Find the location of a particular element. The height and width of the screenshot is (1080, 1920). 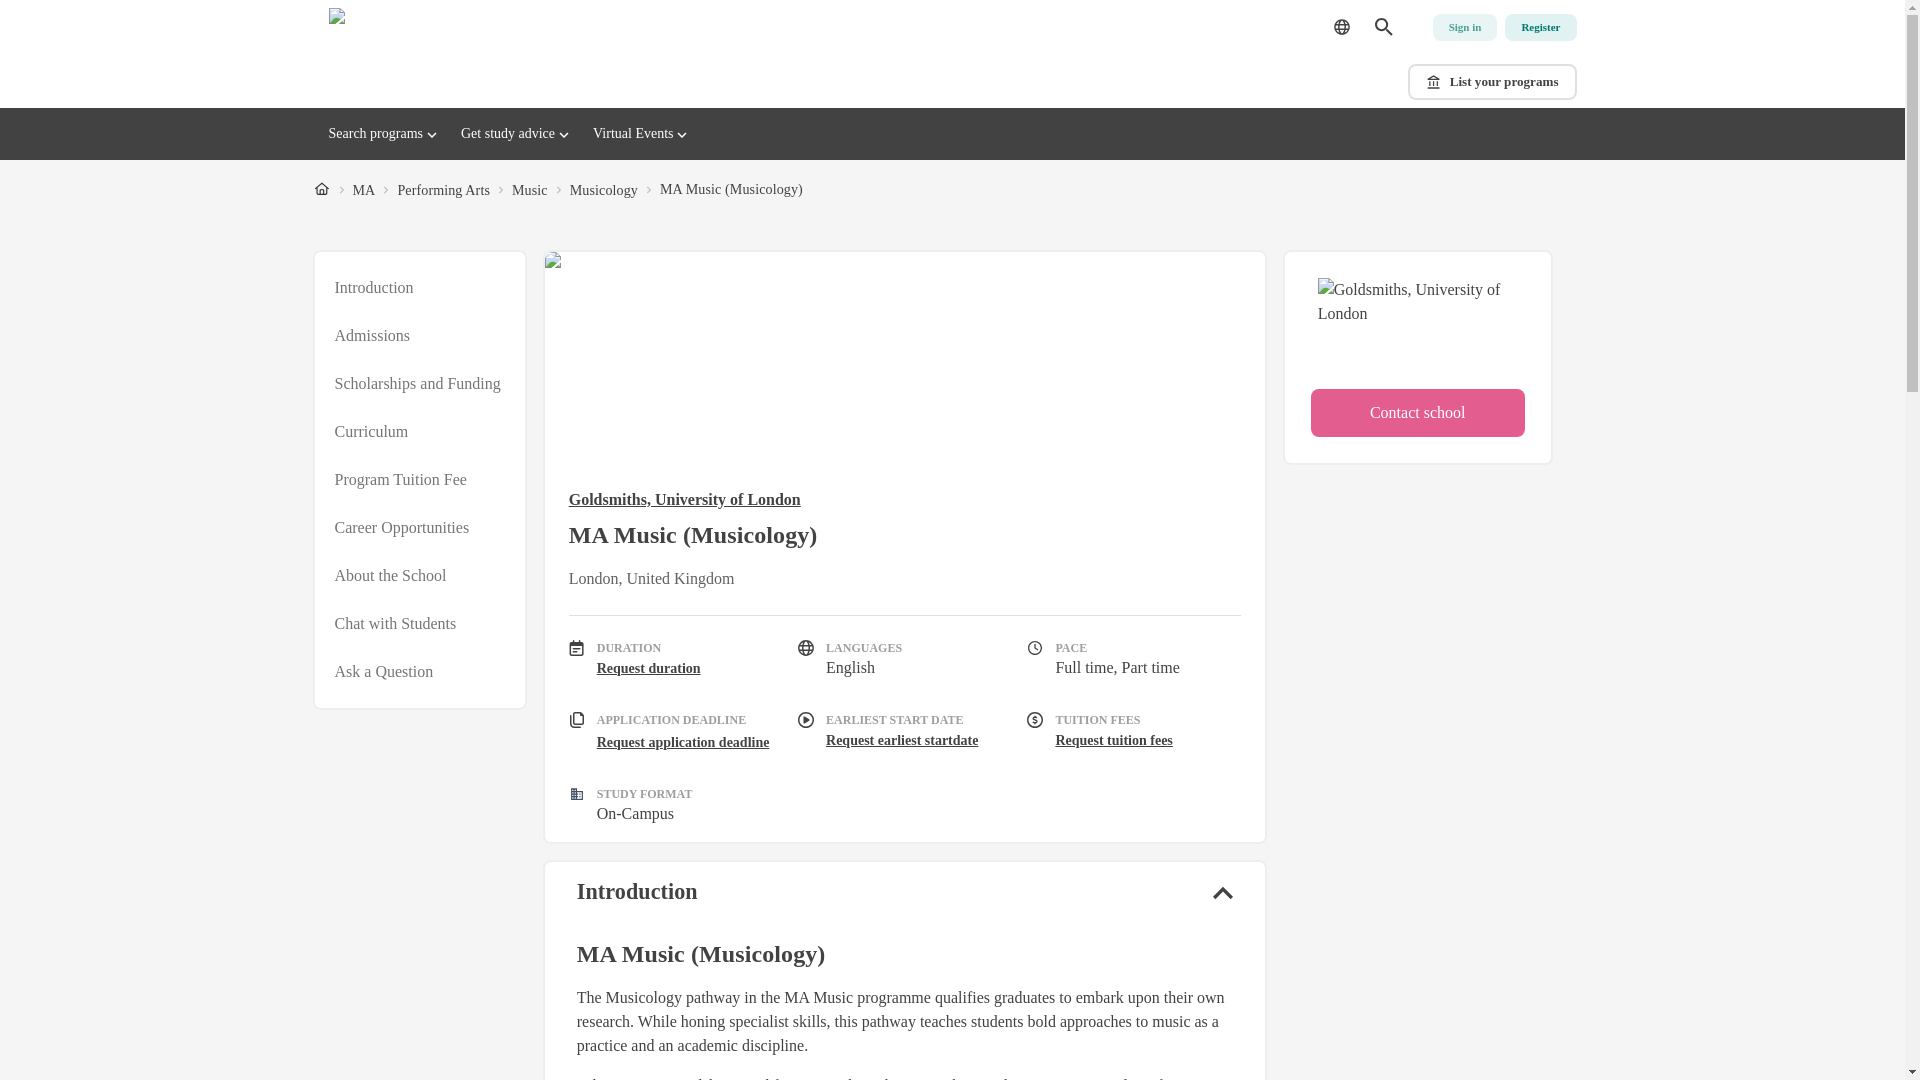

Contact school is located at coordinates (1418, 412).